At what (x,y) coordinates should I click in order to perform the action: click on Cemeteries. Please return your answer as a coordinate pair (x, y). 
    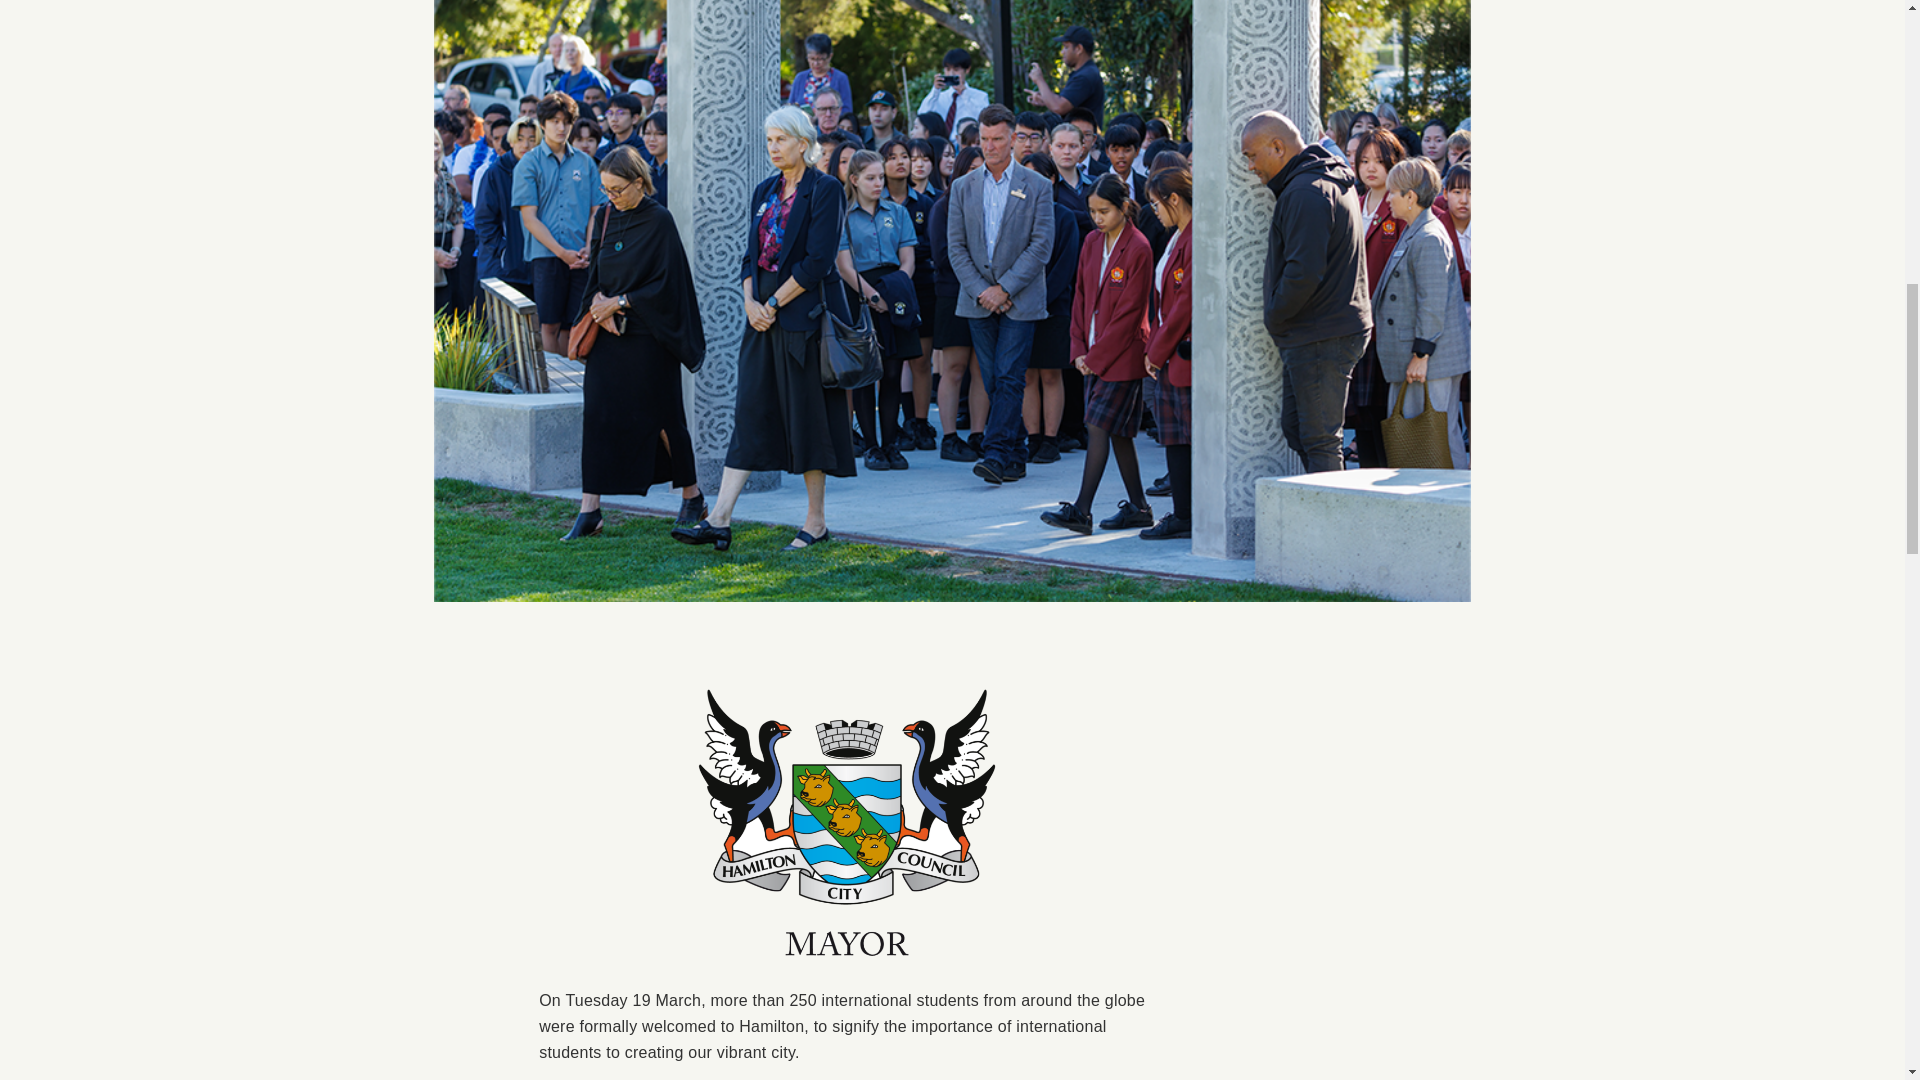
    Looking at the image, I should click on (561, 449).